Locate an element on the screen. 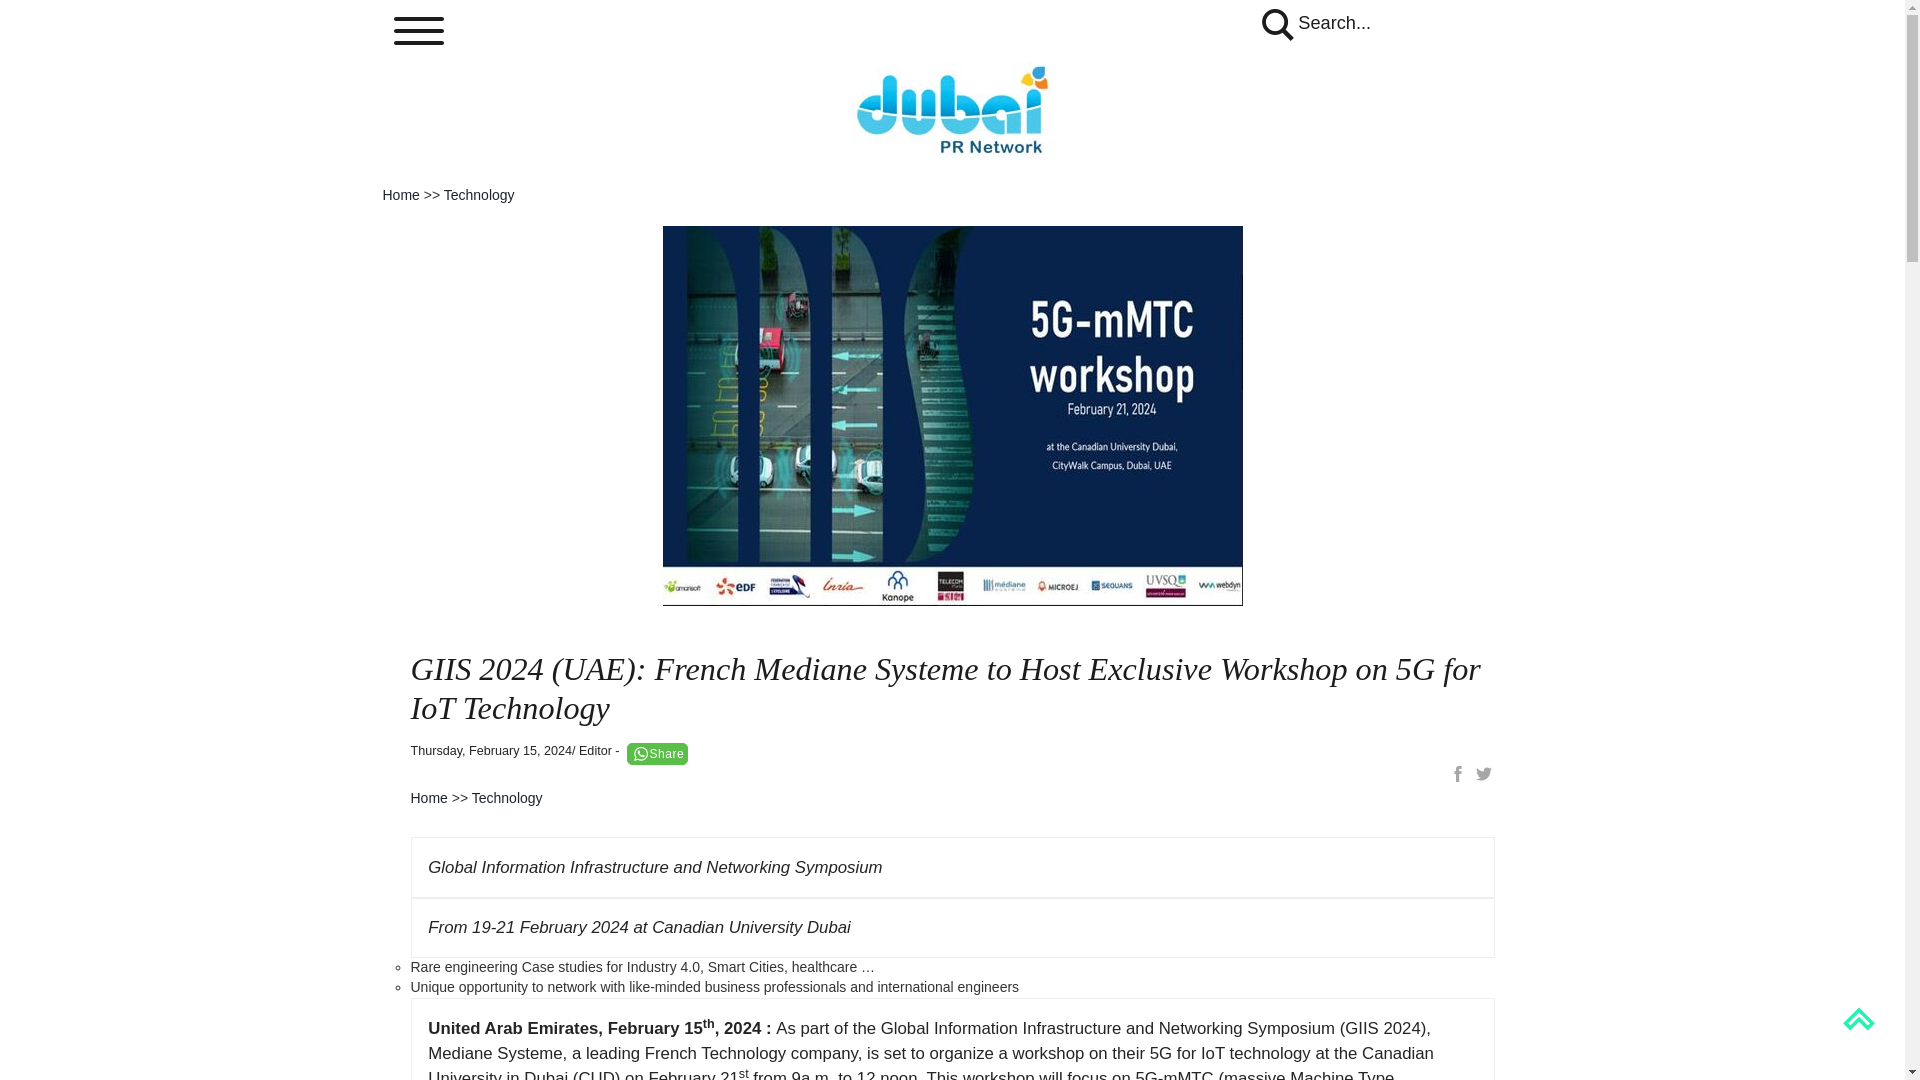 The width and height of the screenshot is (1920, 1080). Technology is located at coordinates (478, 194).